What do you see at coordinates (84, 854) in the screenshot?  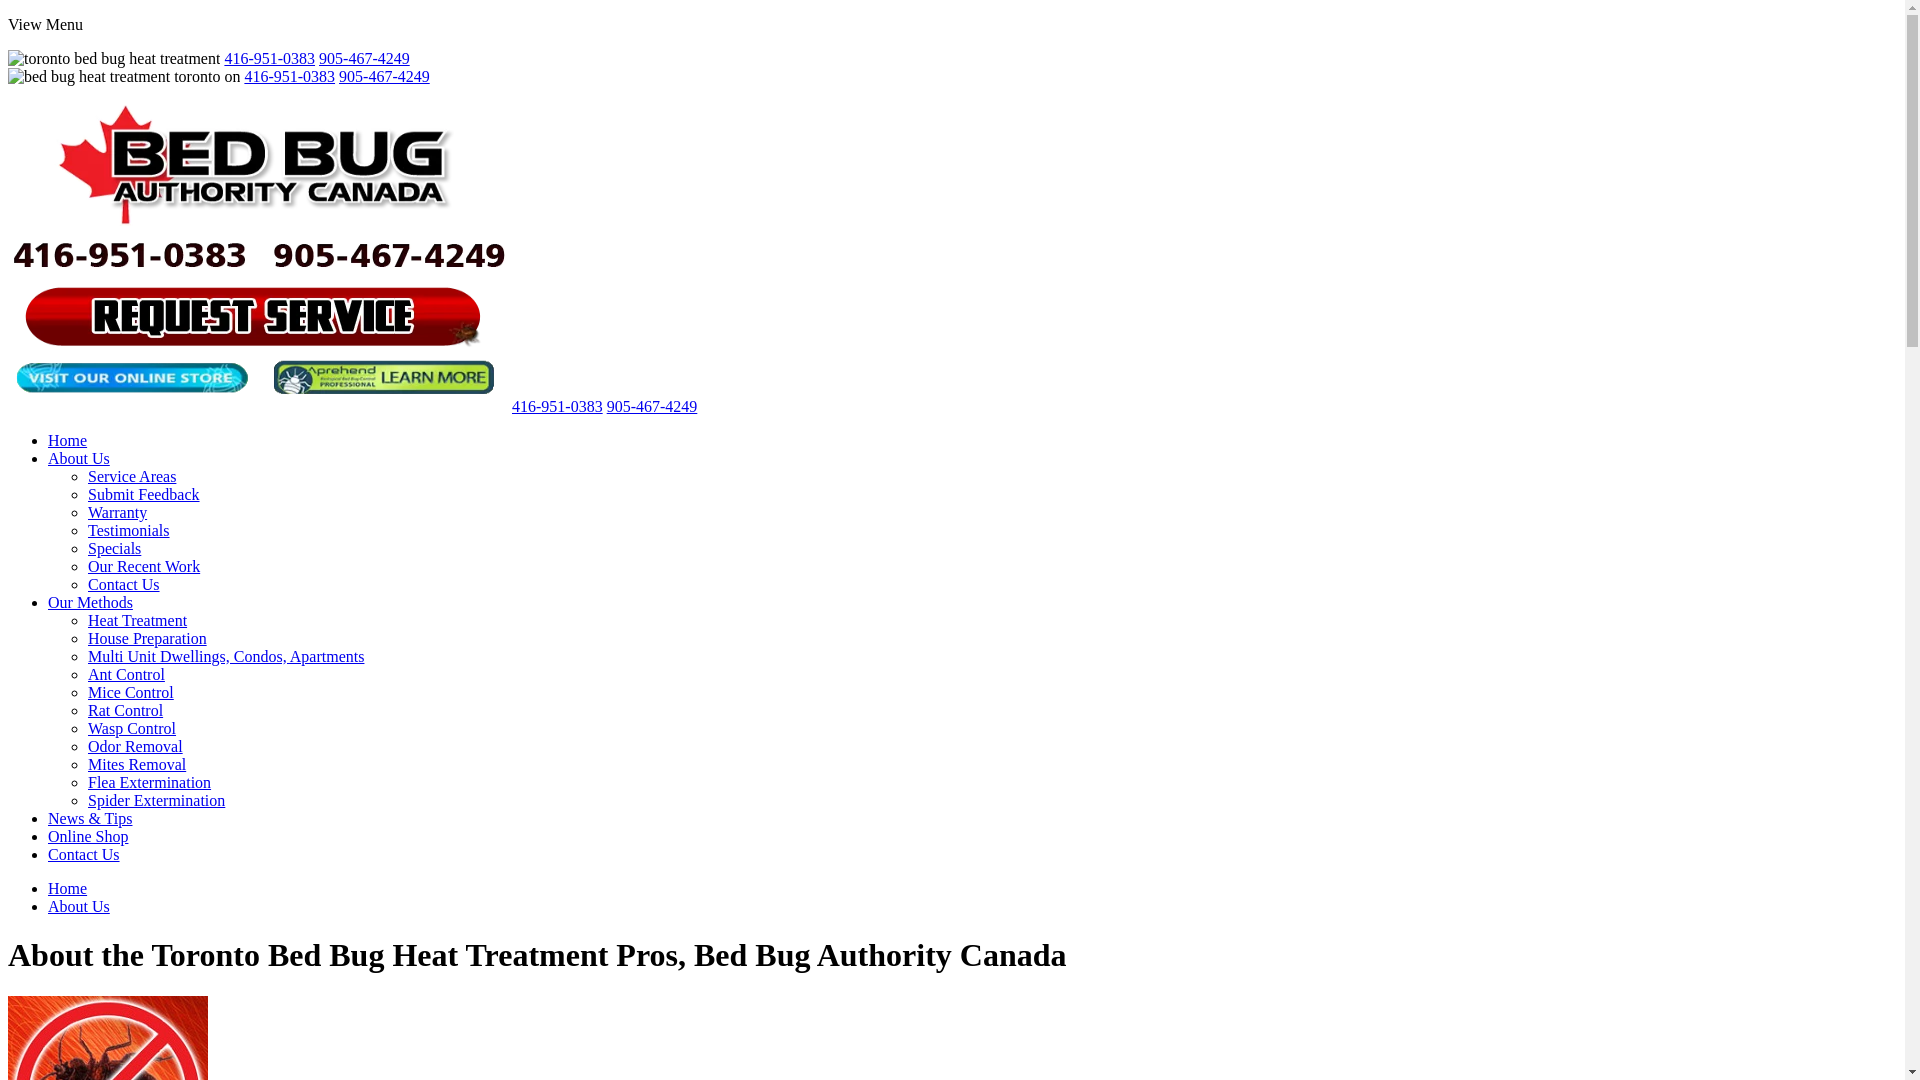 I see `Contact Us` at bounding box center [84, 854].